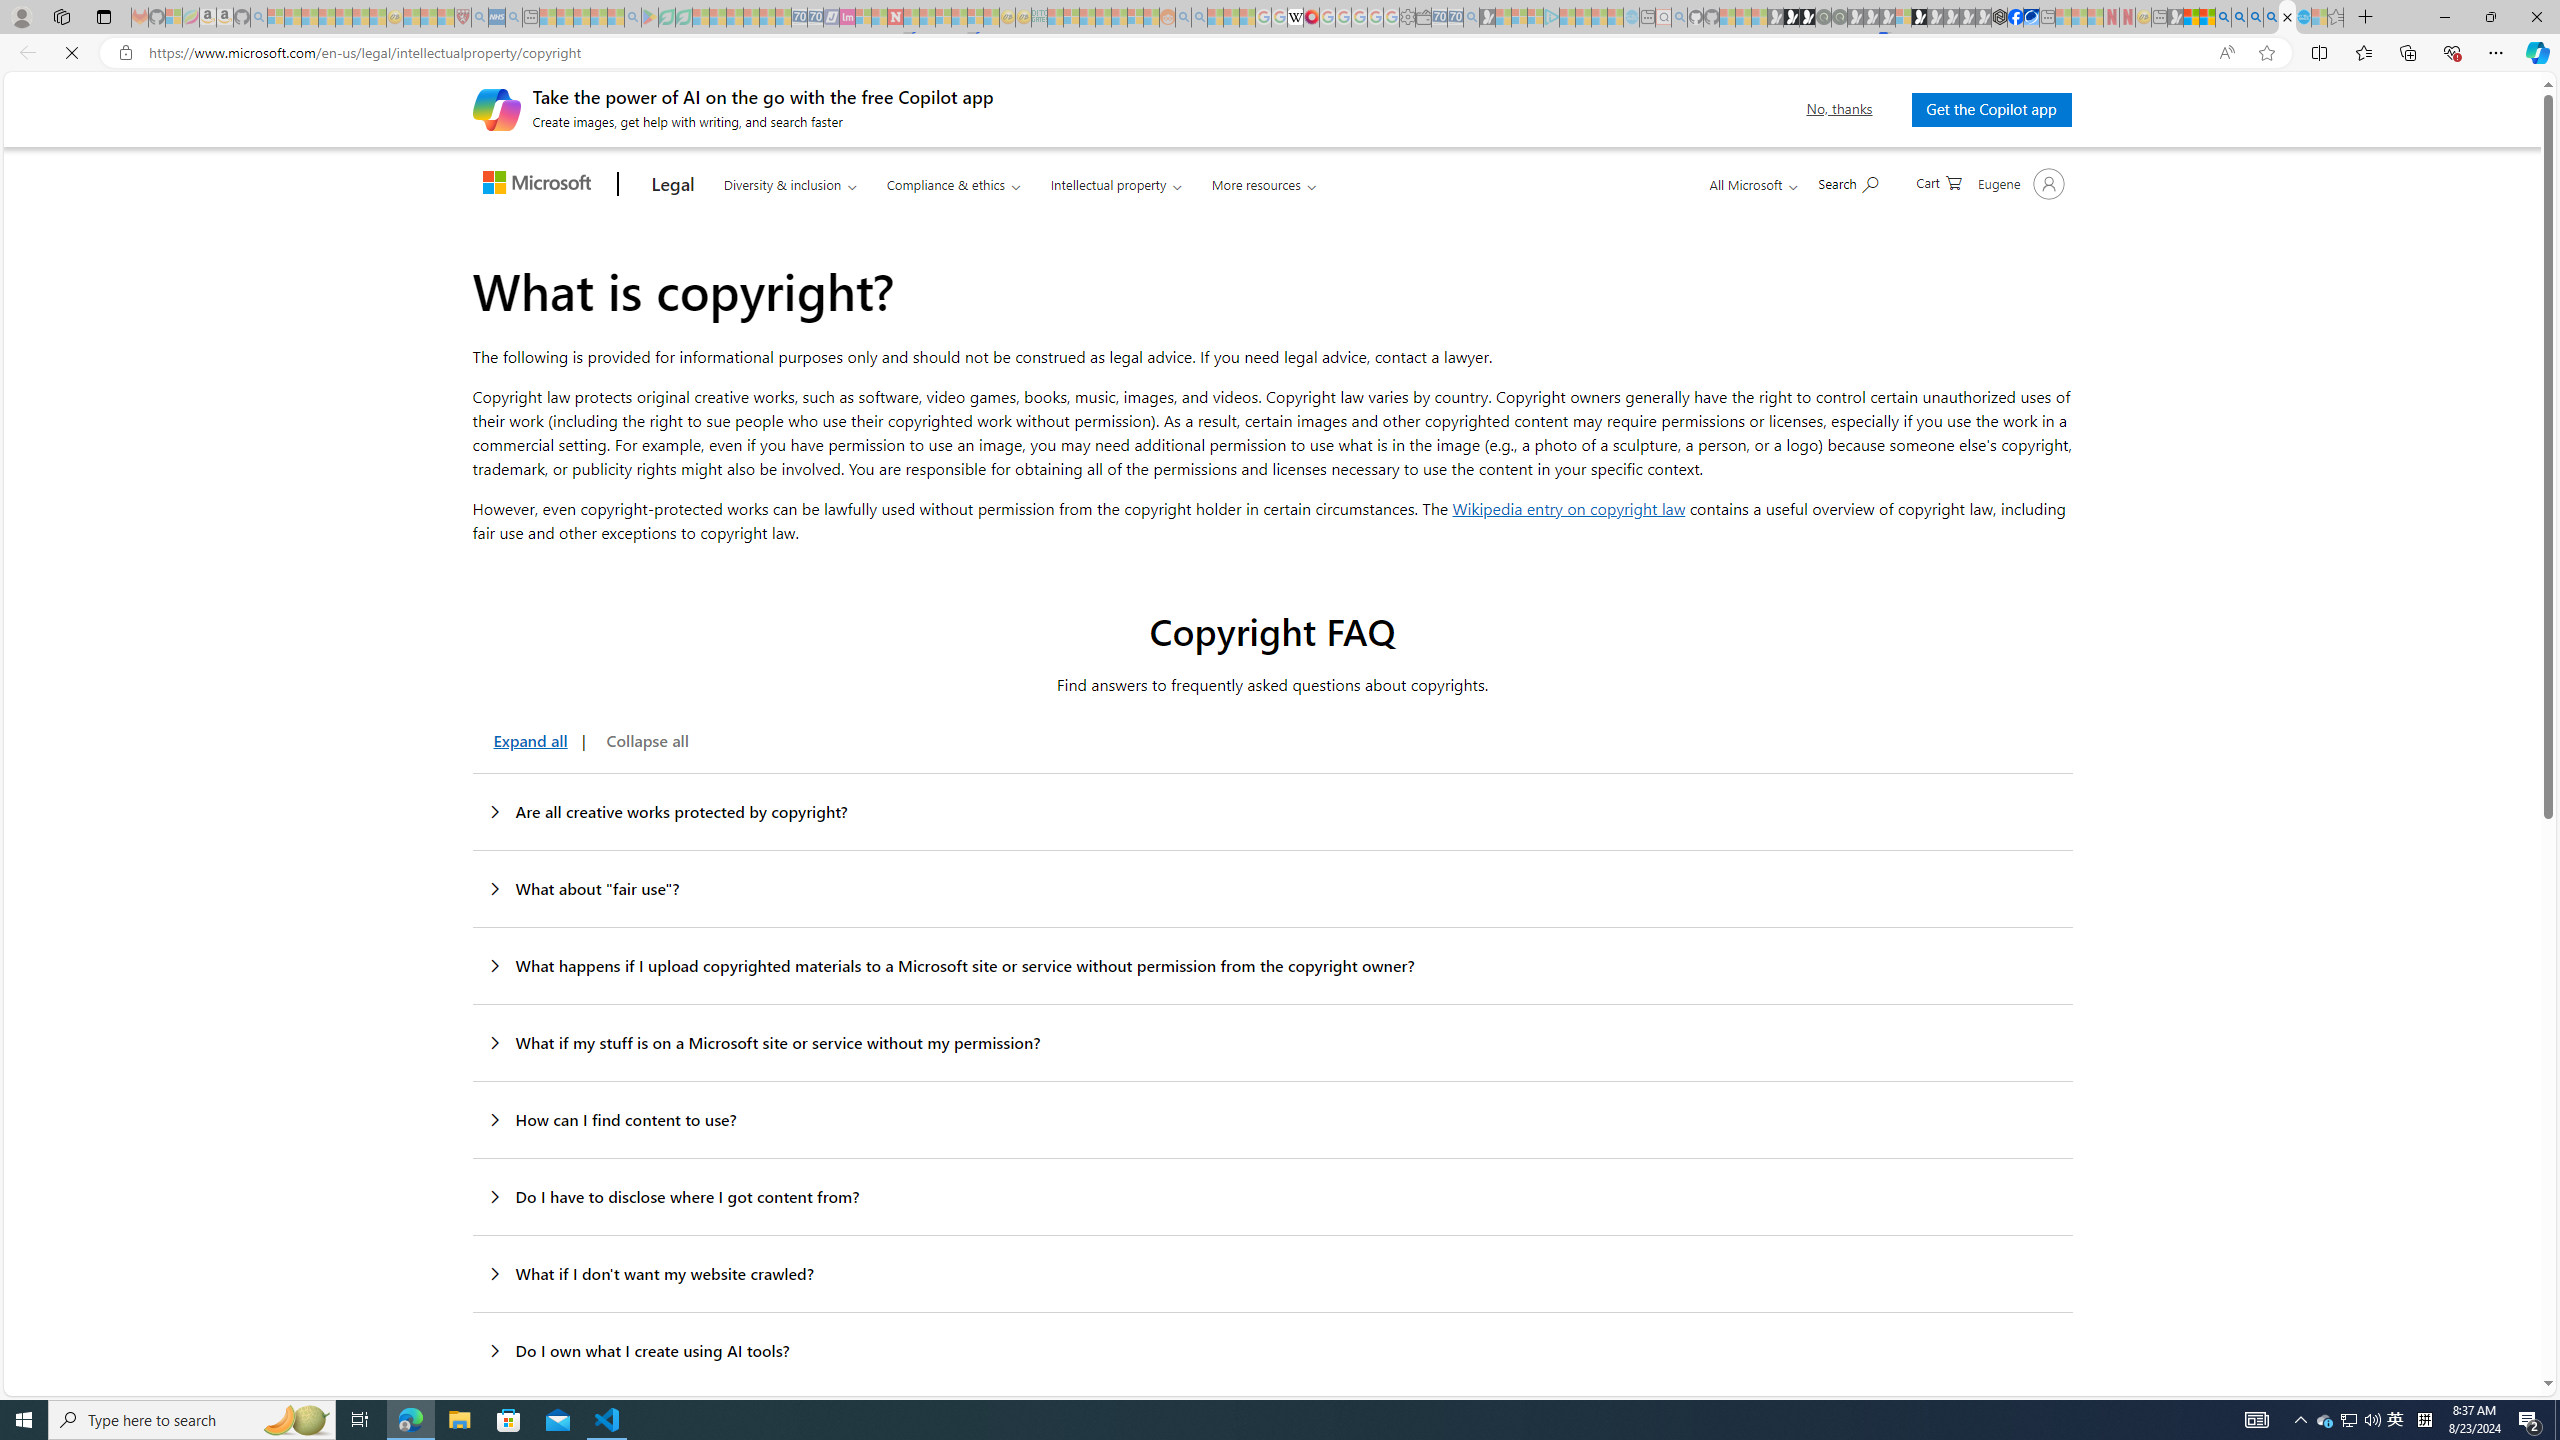 The image size is (2560, 1440). I want to click on Get the Copilot app , so click(1990, 109).